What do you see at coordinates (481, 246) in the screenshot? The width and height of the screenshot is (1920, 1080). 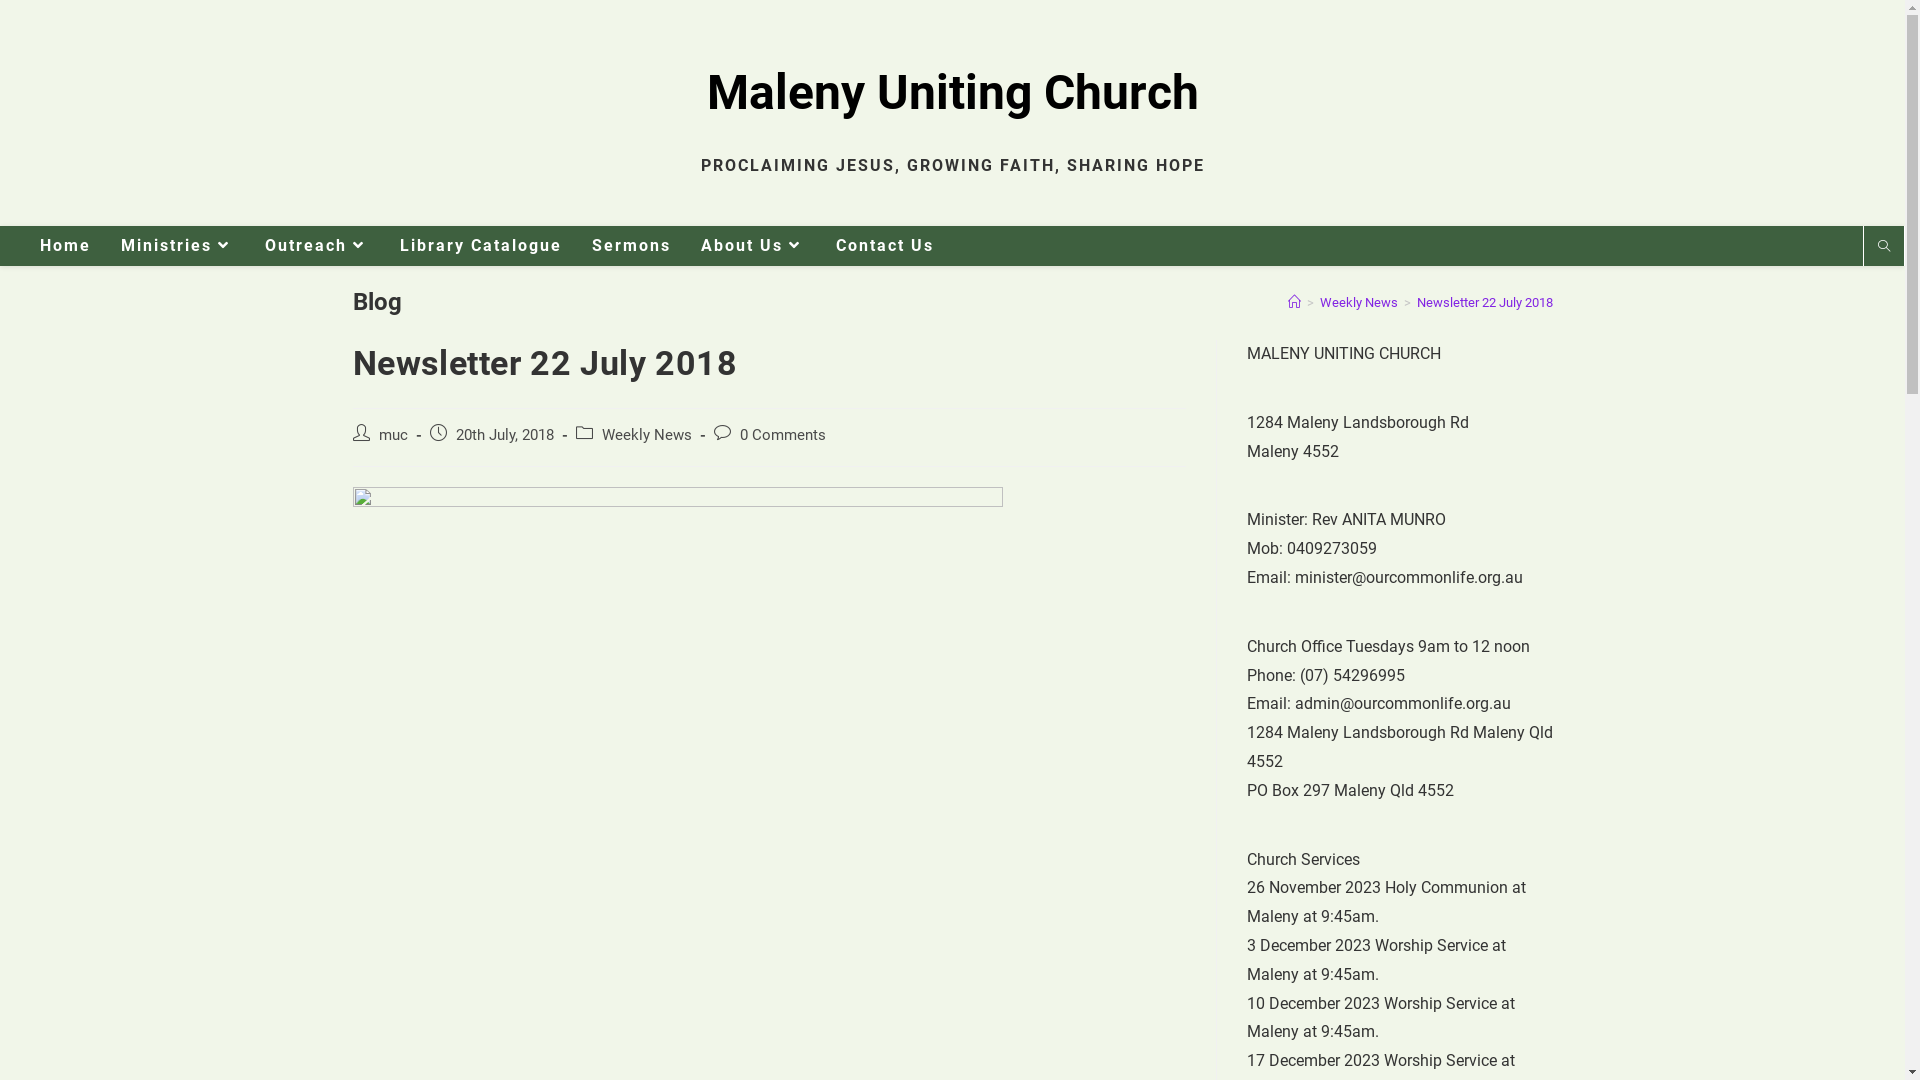 I see `Library Catalogue` at bounding box center [481, 246].